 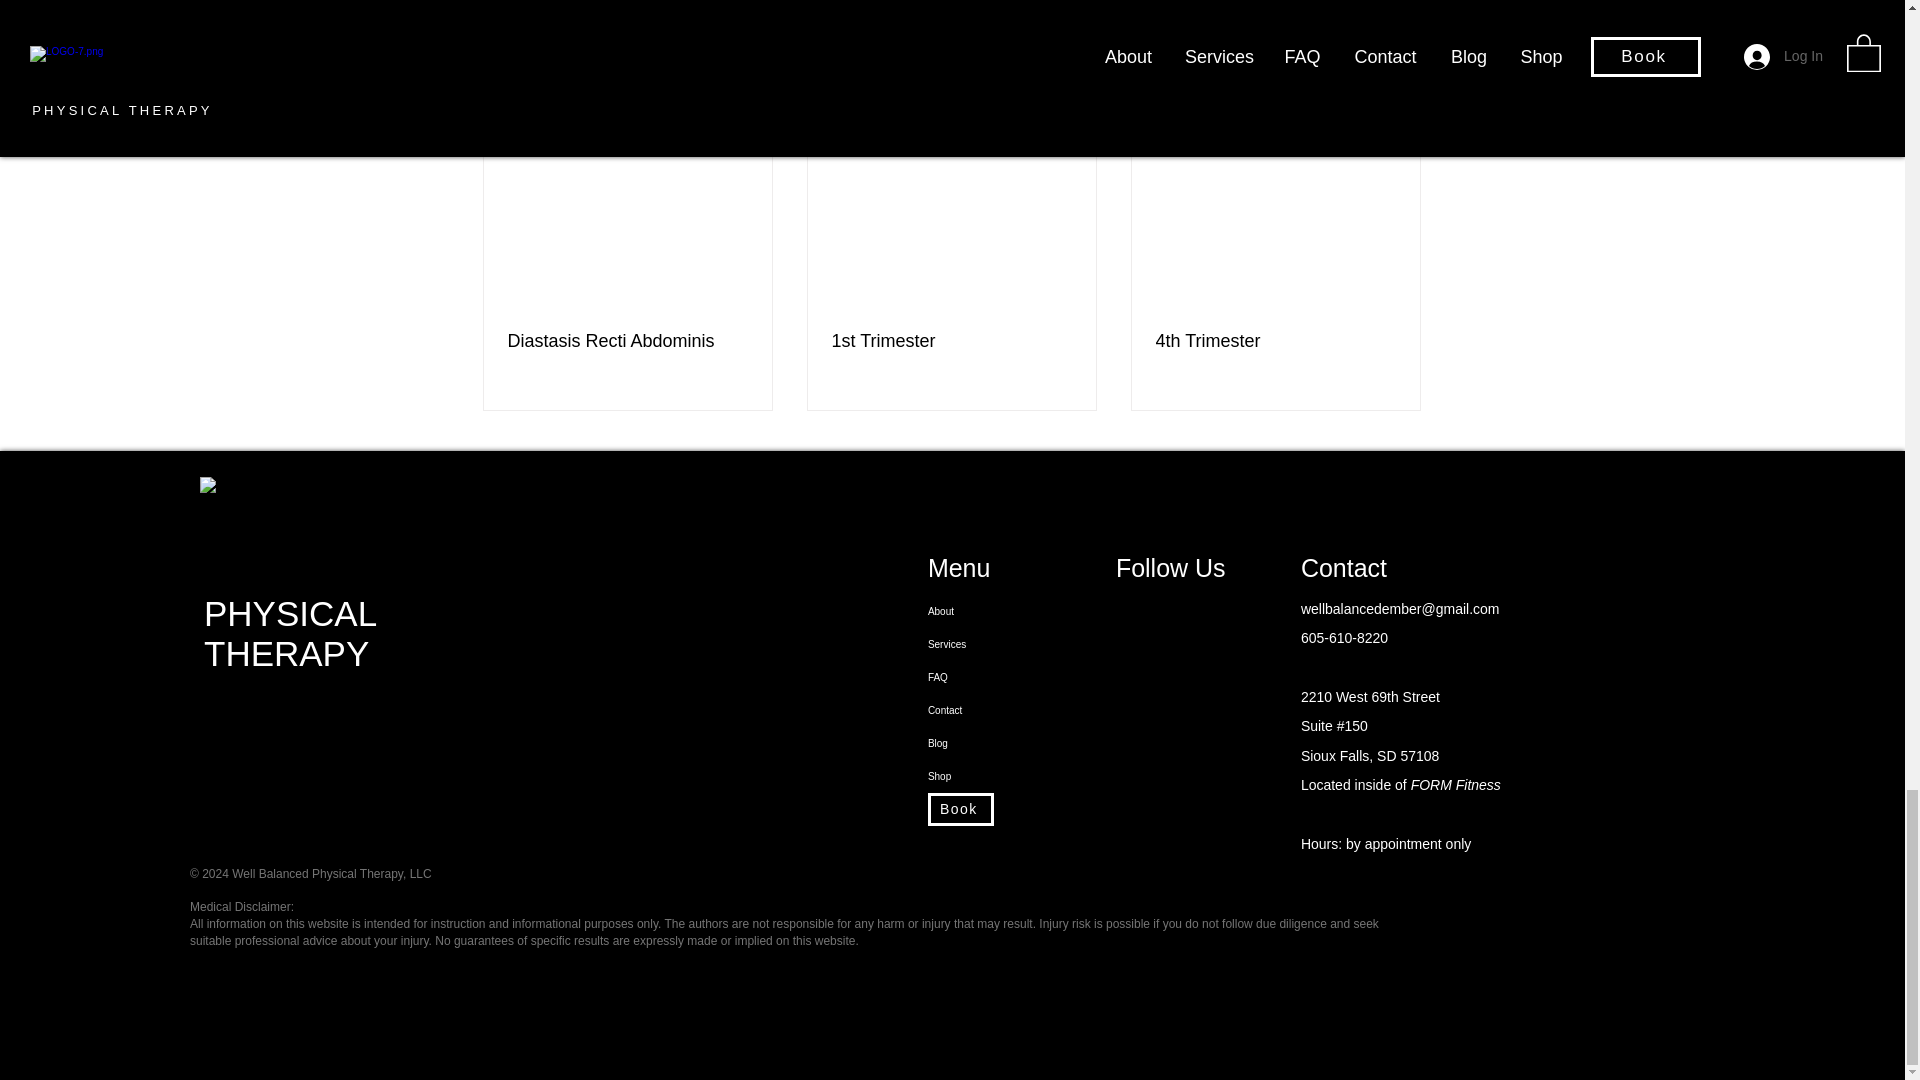 I want to click on About, so click(x=1010, y=611).